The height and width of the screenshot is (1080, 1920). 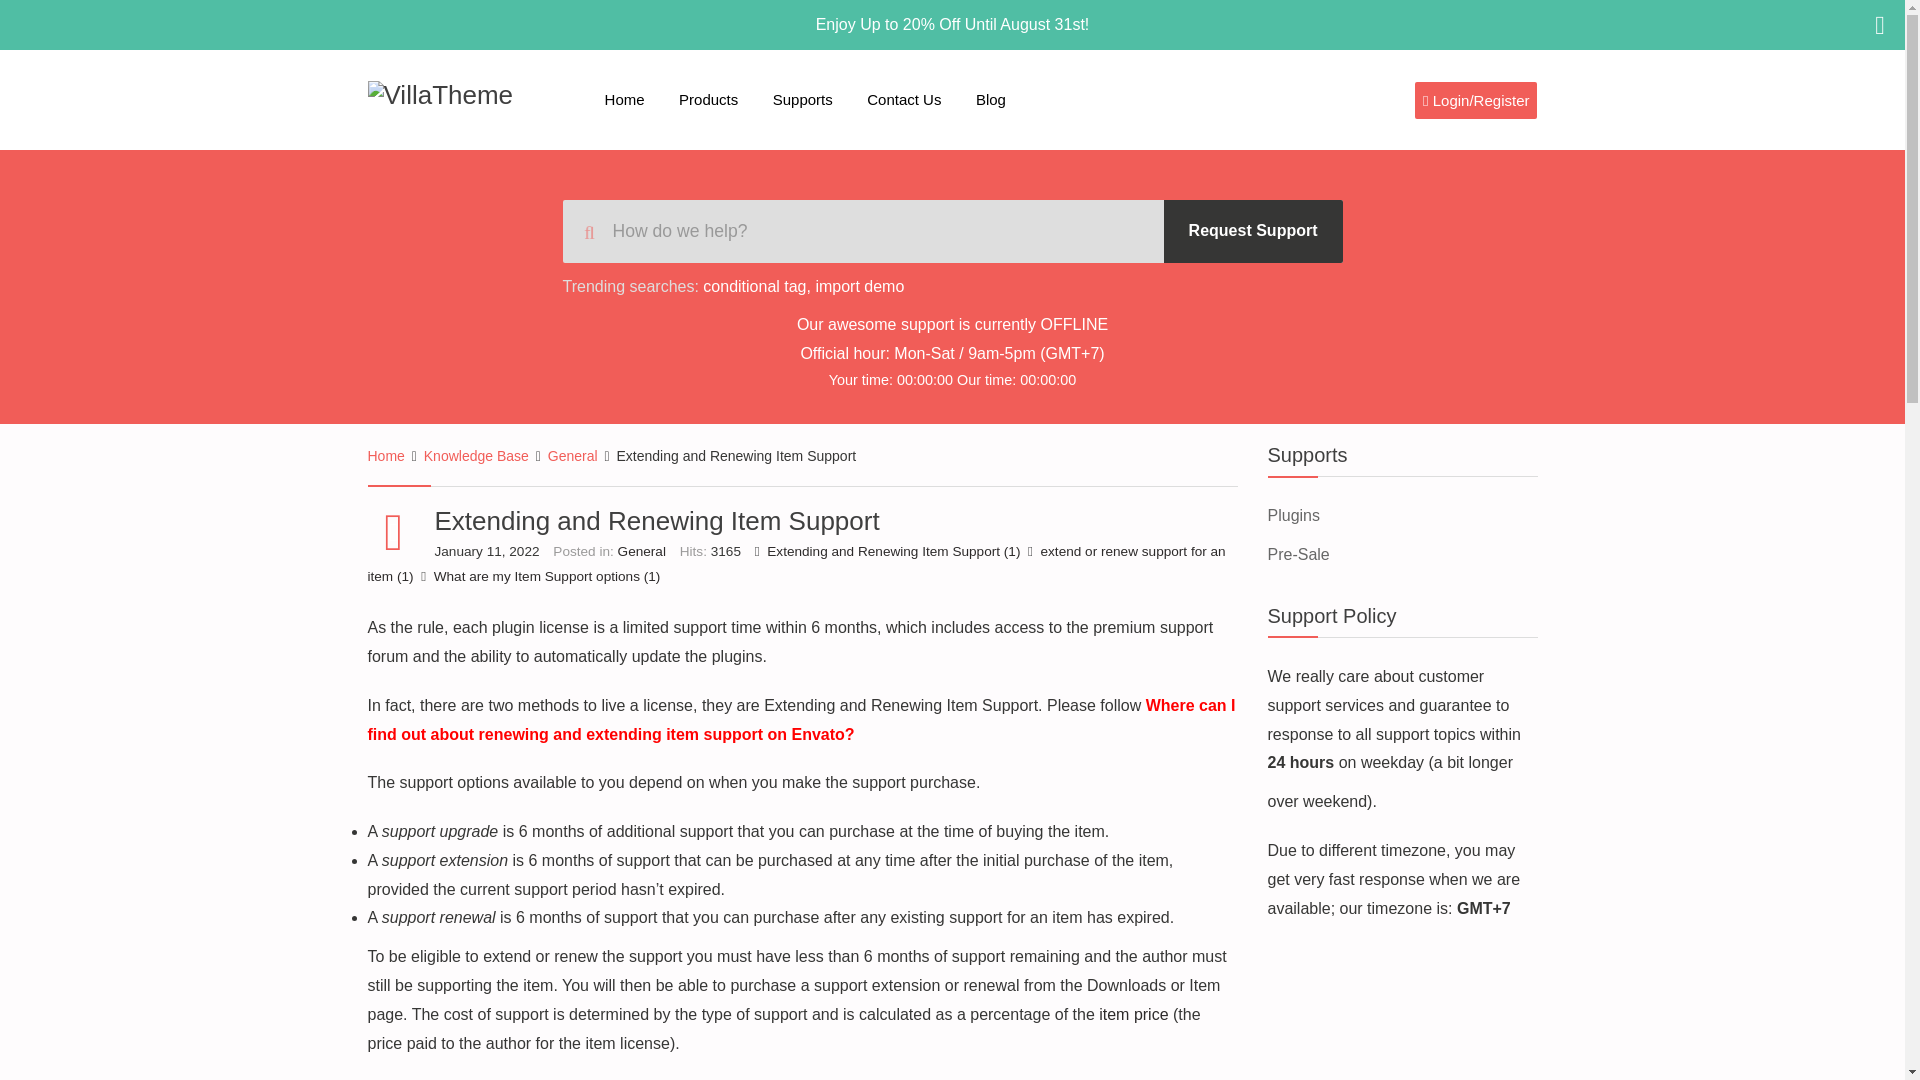 What do you see at coordinates (859, 286) in the screenshot?
I see `import demo` at bounding box center [859, 286].